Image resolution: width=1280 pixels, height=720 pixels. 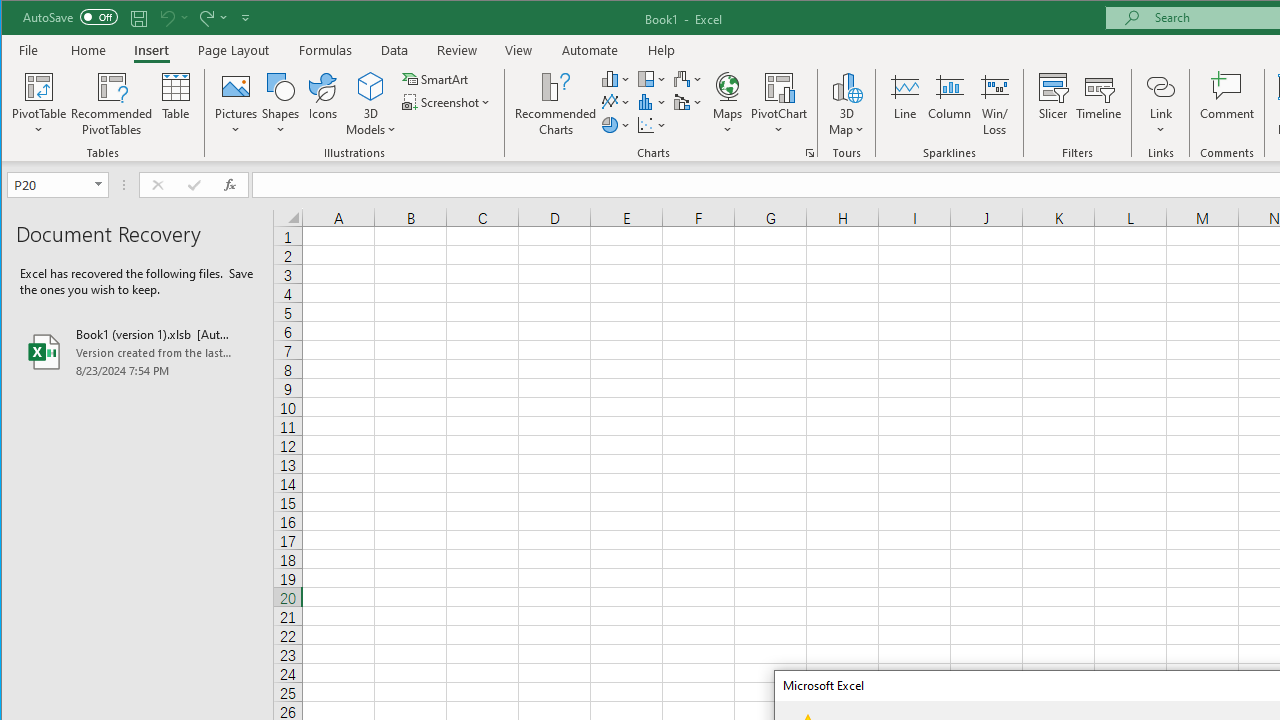 What do you see at coordinates (652, 78) in the screenshot?
I see `Insert Hierarchy Chart` at bounding box center [652, 78].